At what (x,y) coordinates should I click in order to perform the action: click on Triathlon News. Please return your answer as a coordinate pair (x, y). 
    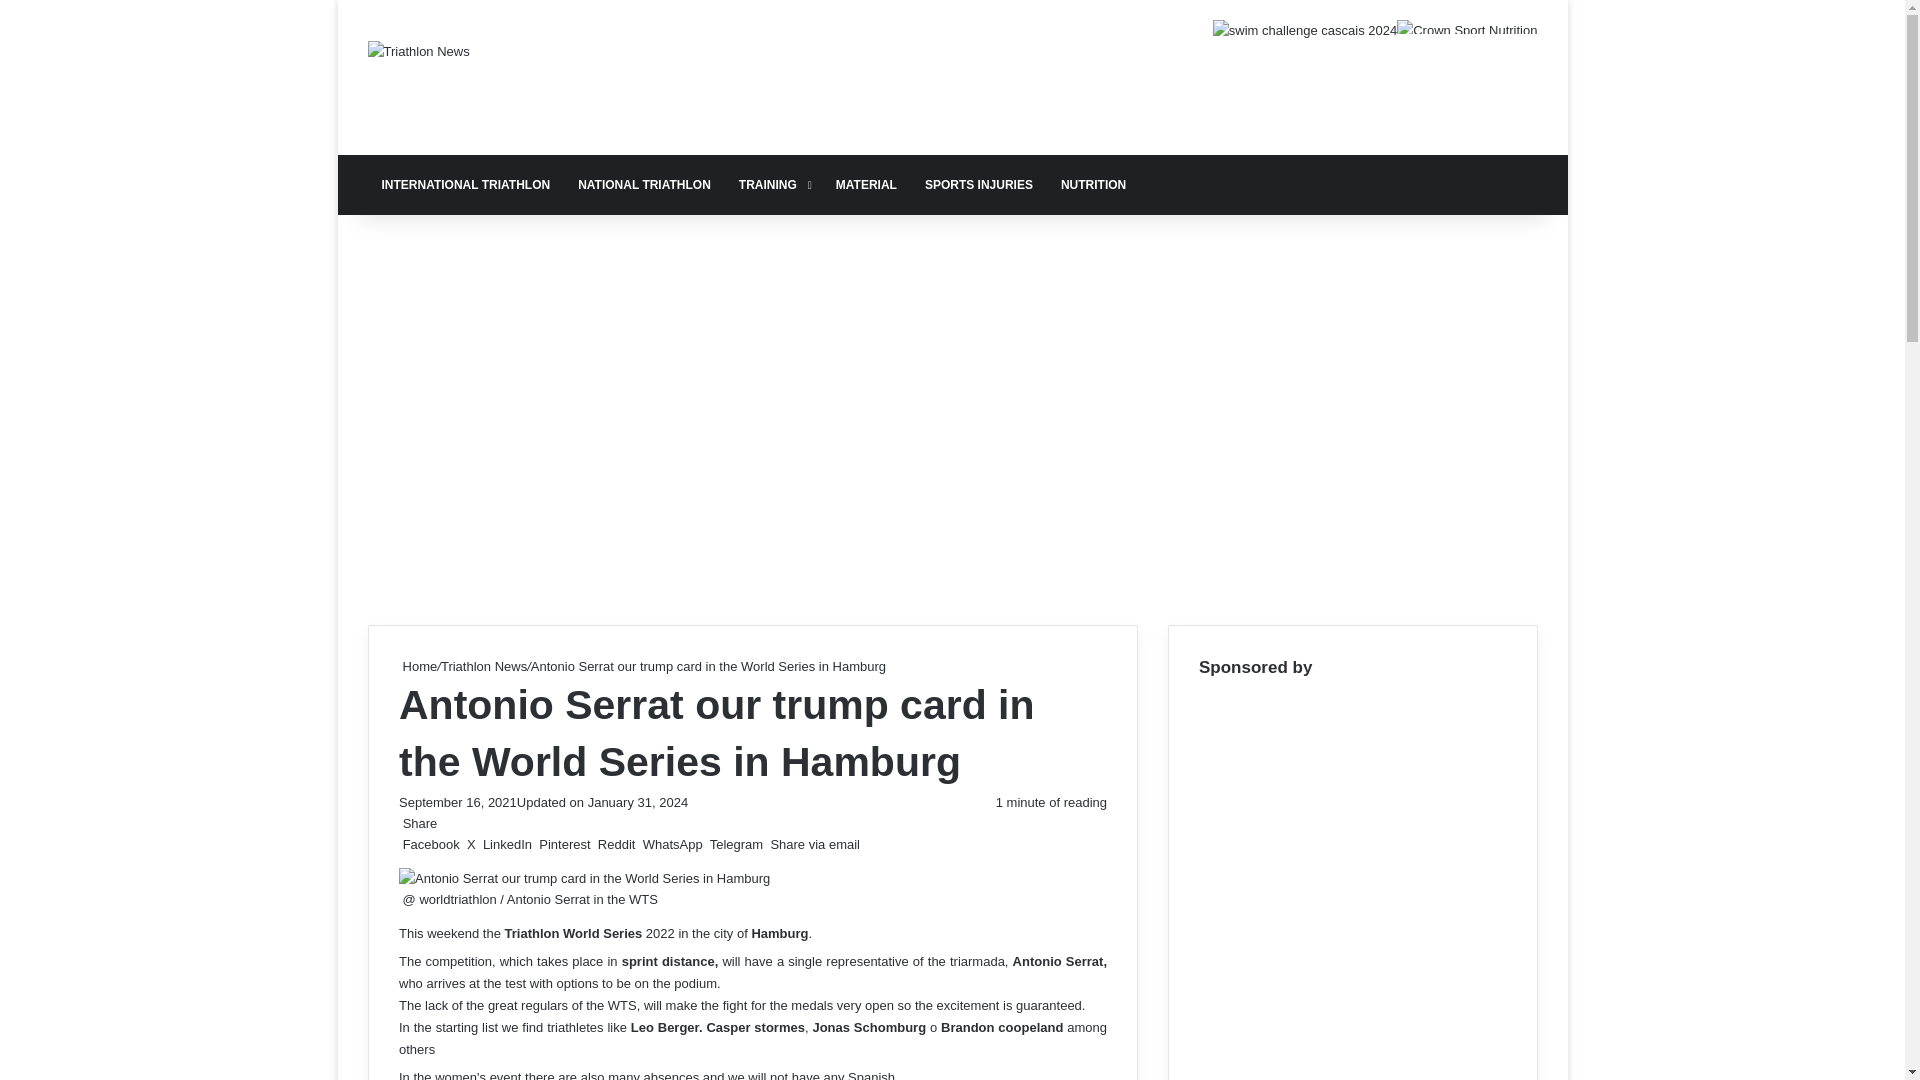
    Looking at the image, I should click on (482, 666).